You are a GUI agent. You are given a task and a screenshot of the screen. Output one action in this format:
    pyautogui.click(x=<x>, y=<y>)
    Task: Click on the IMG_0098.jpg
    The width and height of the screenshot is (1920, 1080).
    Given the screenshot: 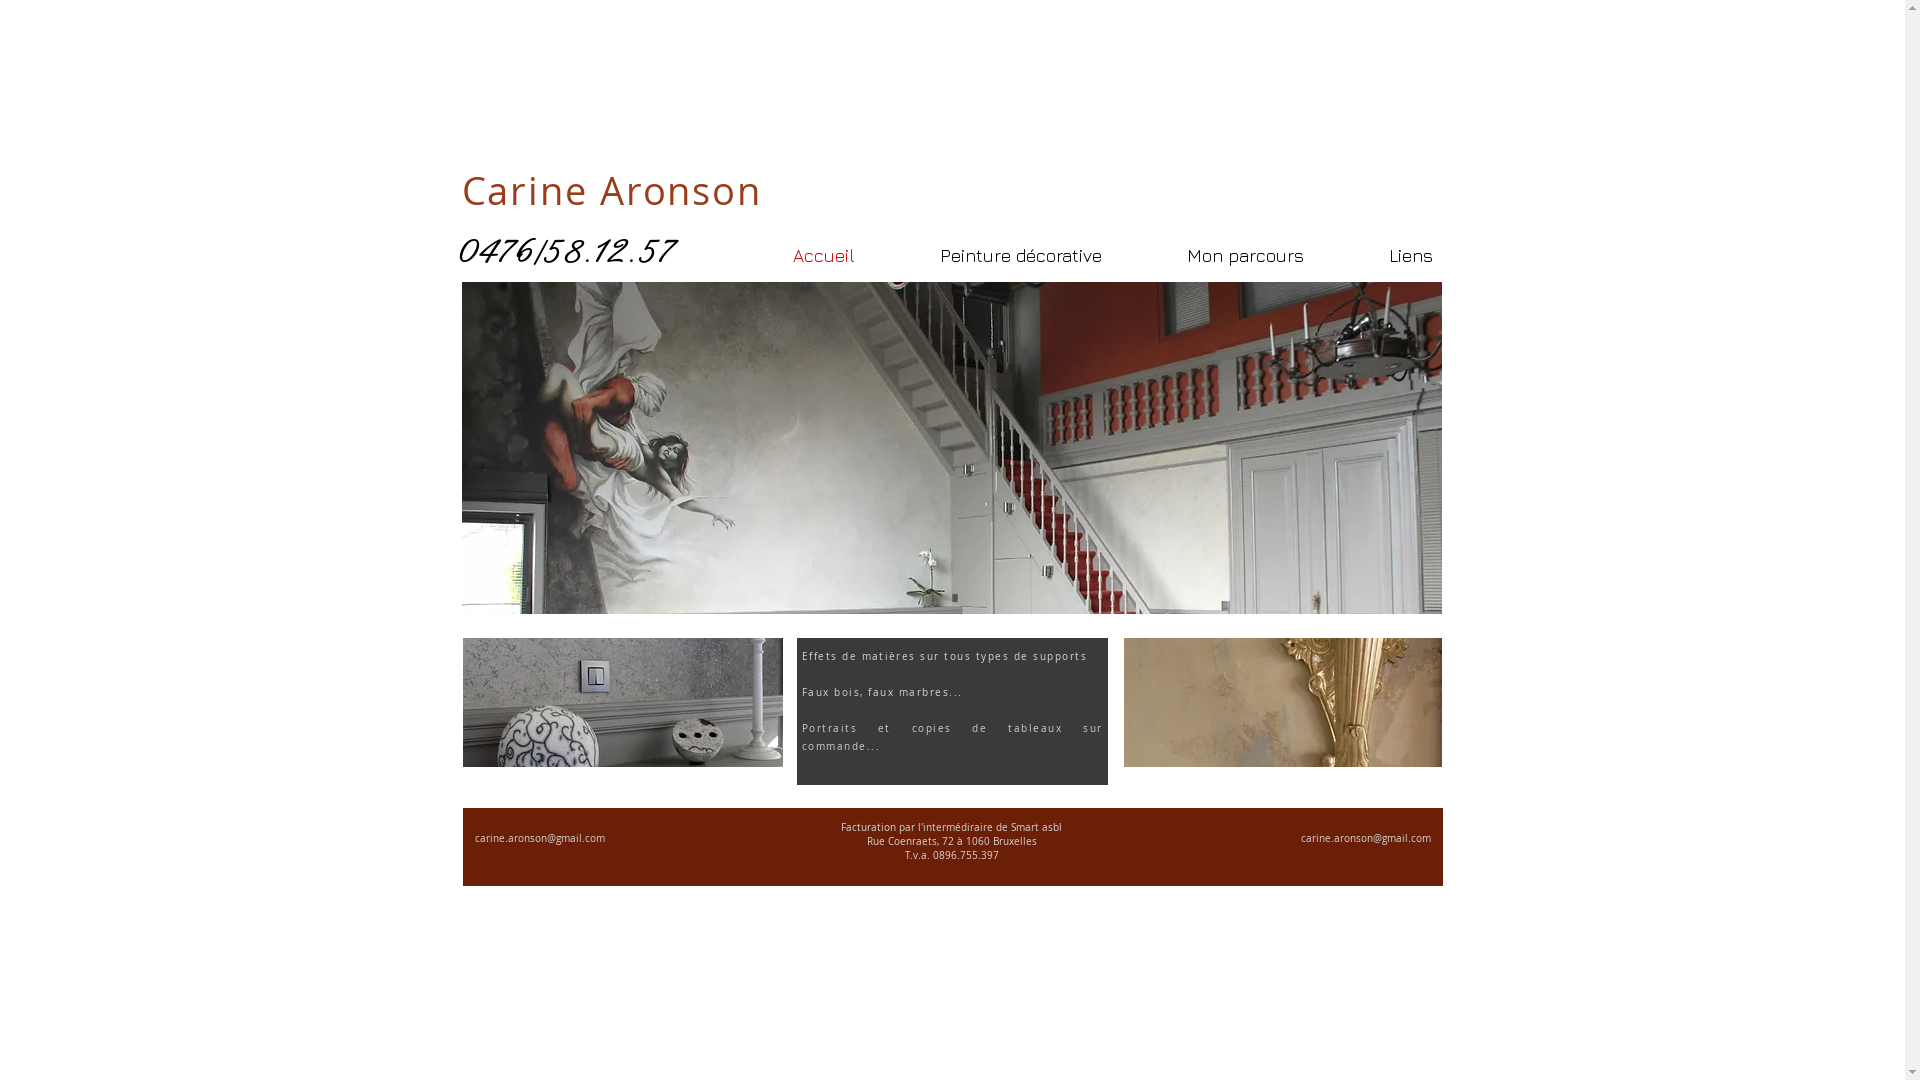 What is the action you would take?
    pyautogui.click(x=622, y=702)
    